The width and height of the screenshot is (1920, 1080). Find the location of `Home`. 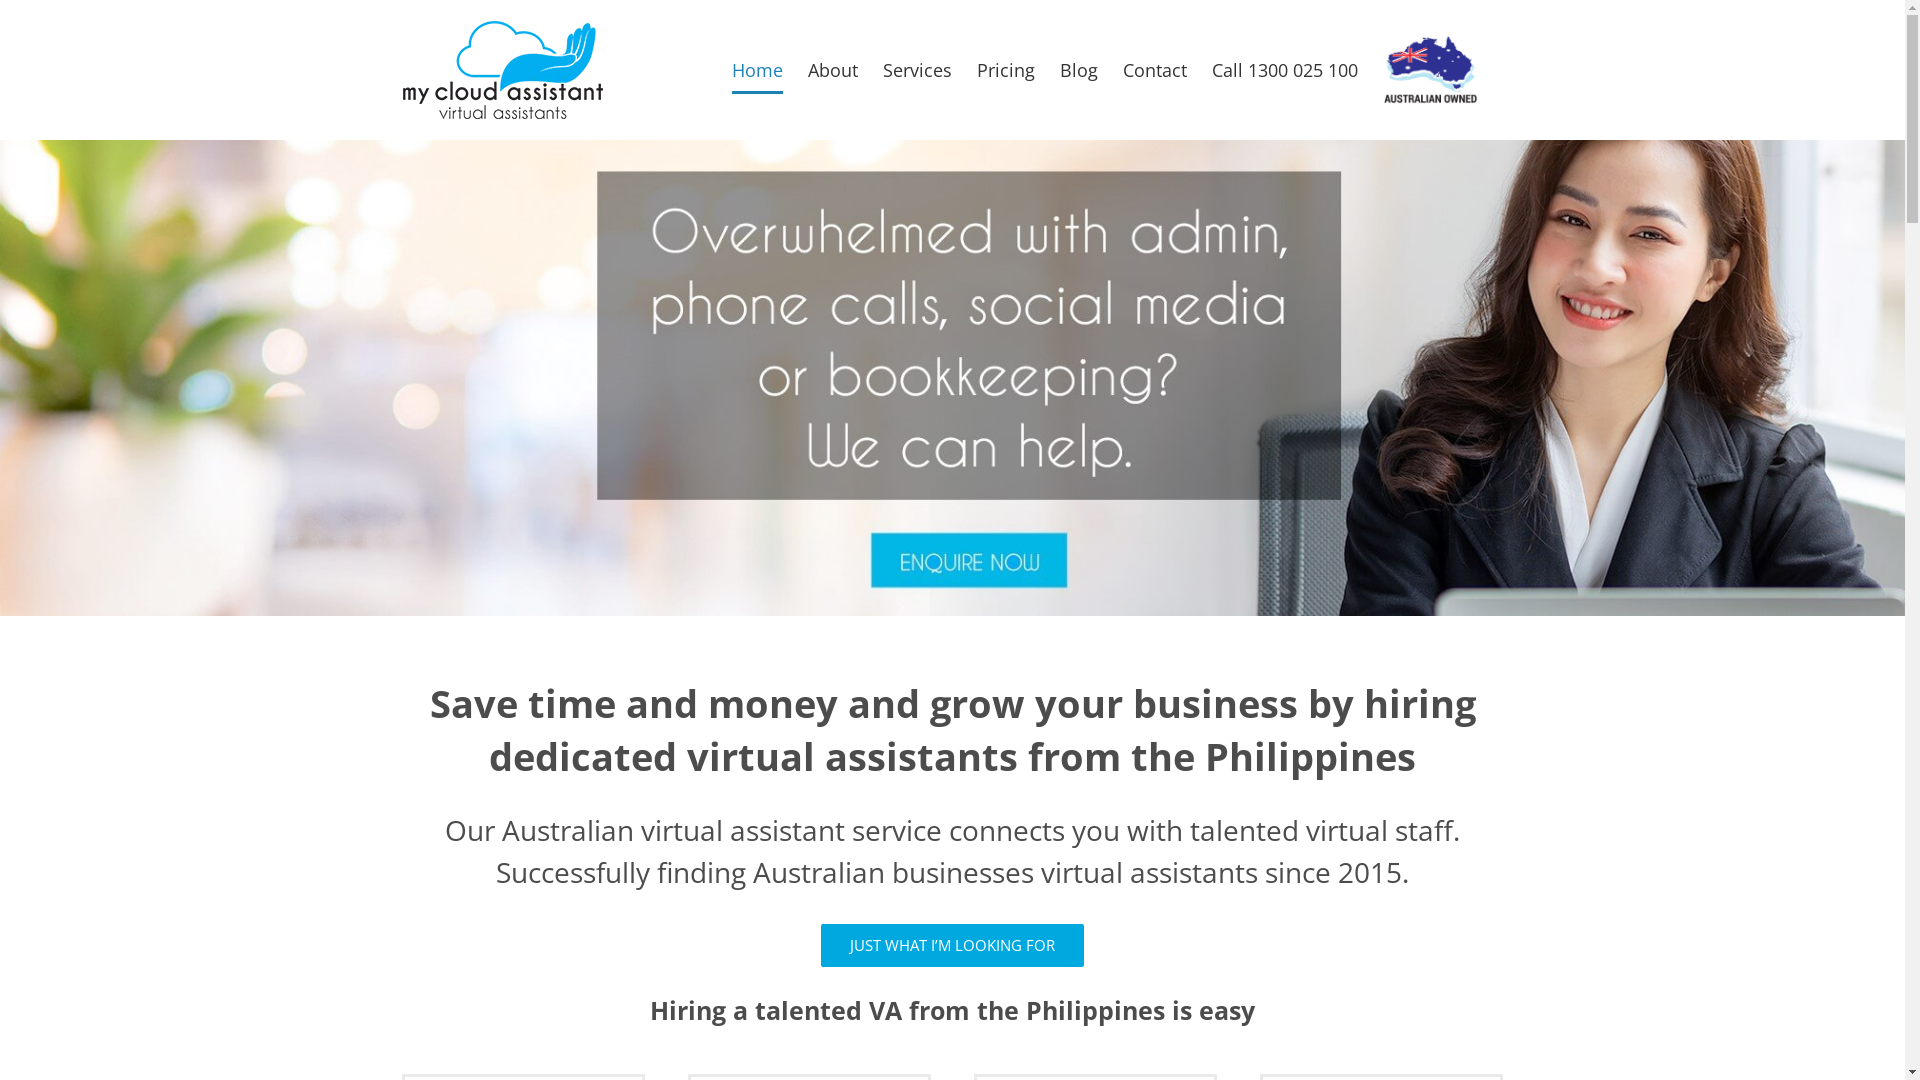

Home is located at coordinates (758, 70).